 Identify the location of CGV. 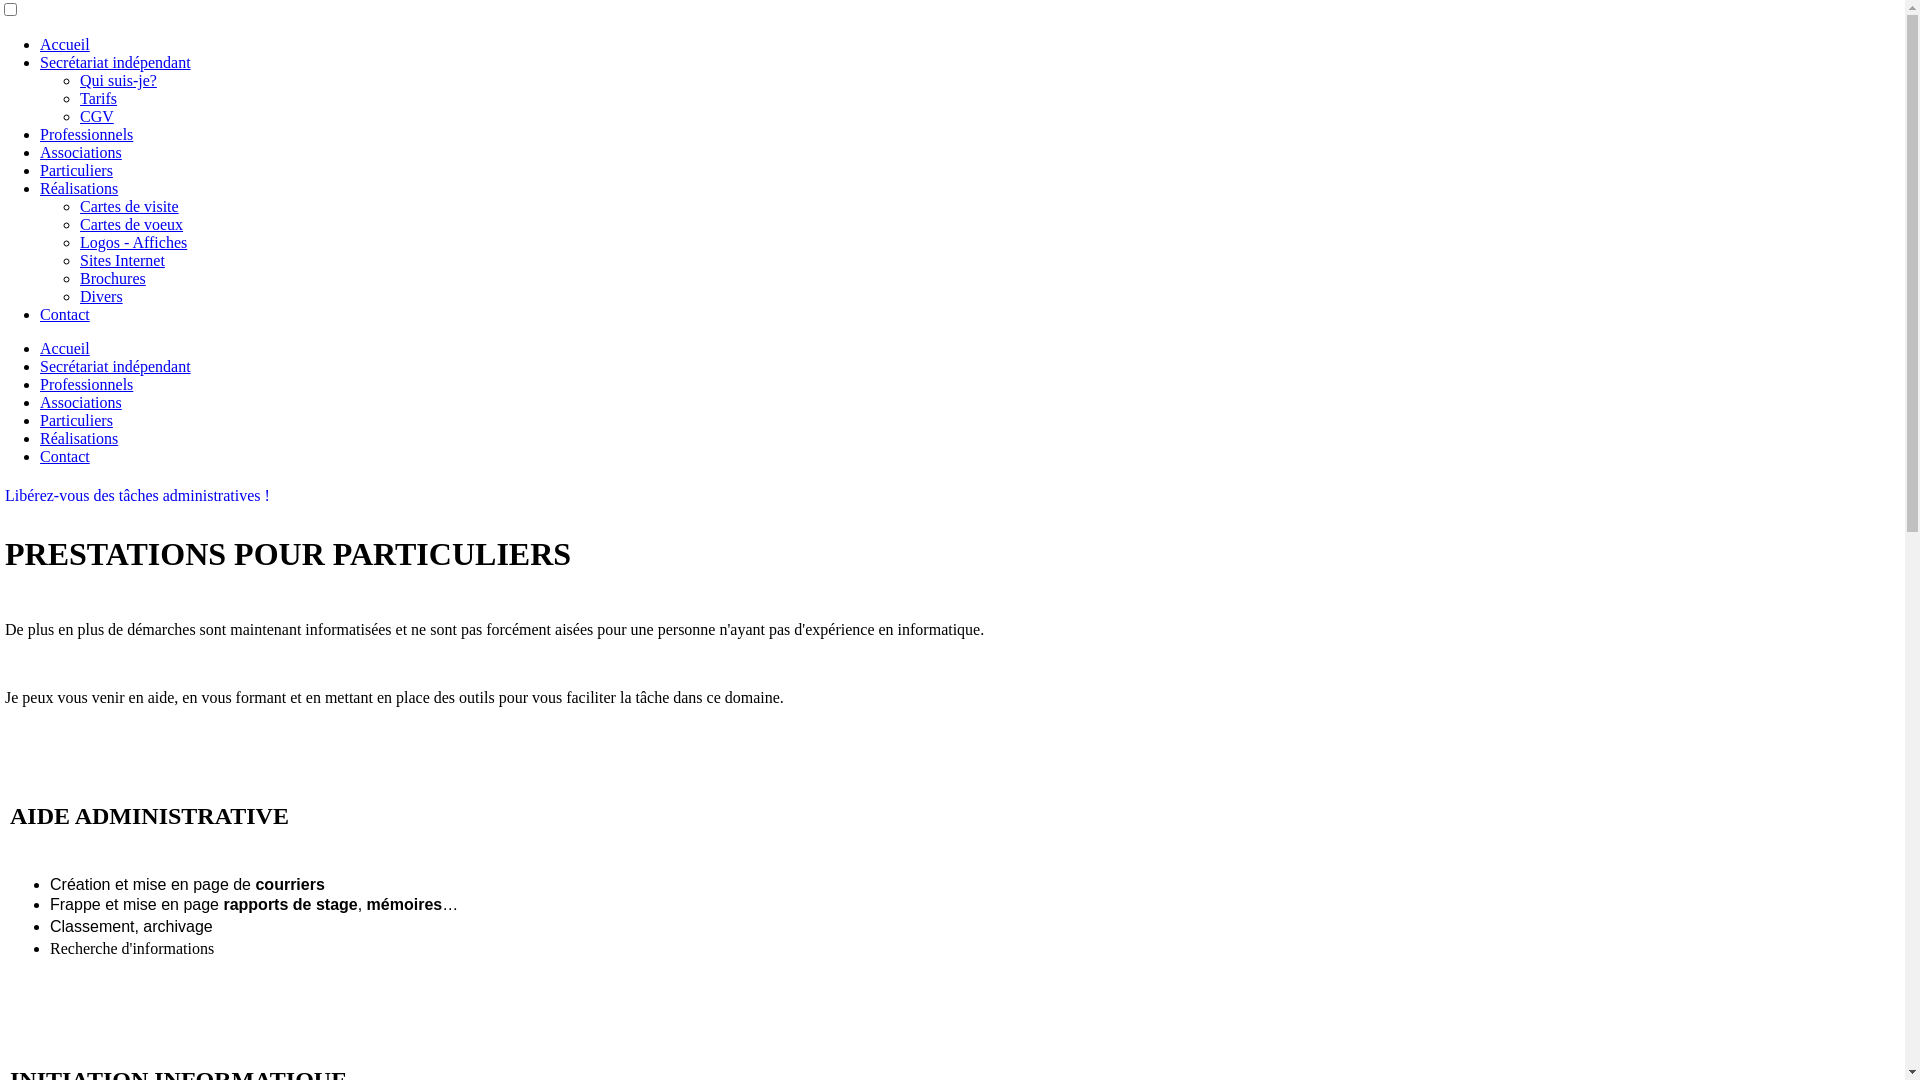
(97, 116).